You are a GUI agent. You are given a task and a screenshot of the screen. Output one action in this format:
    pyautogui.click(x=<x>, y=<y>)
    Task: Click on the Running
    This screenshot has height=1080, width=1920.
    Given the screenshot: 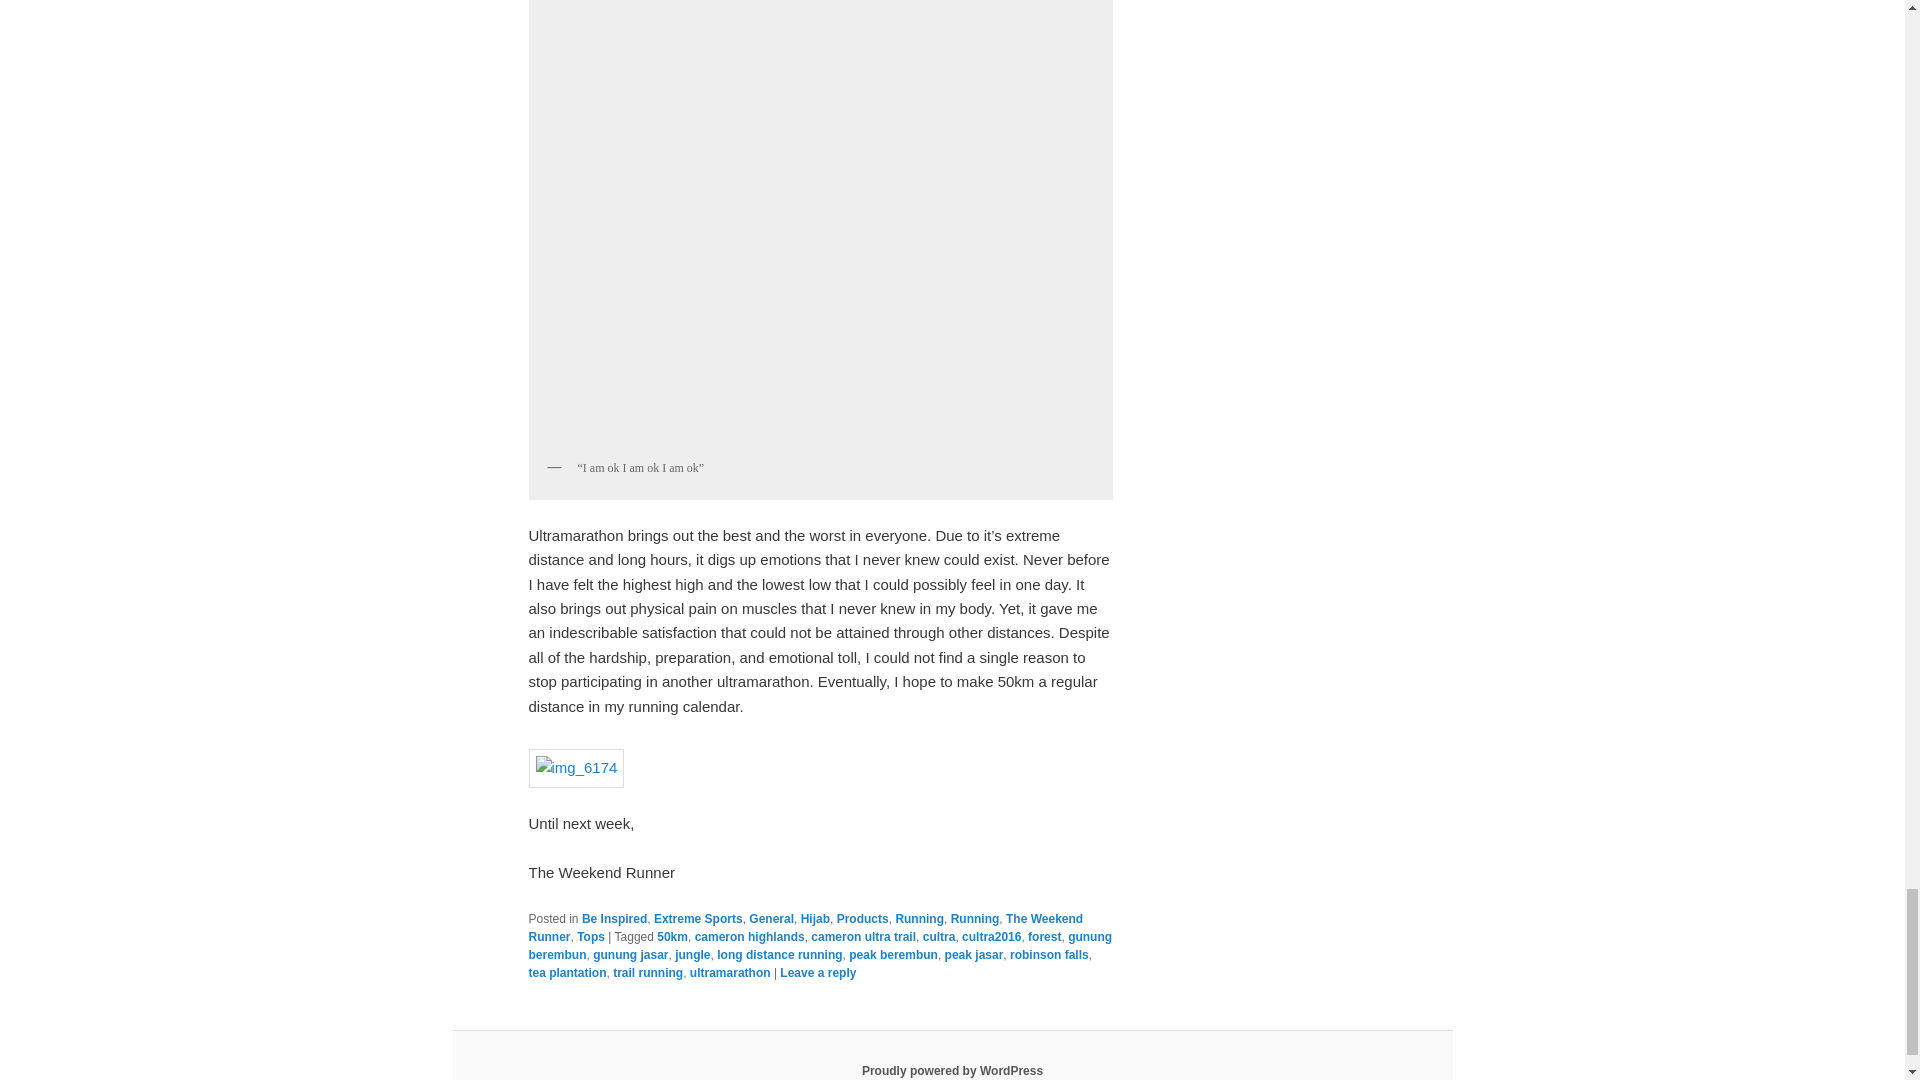 What is the action you would take?
    pyautogui.click(x=919, y=918)
    